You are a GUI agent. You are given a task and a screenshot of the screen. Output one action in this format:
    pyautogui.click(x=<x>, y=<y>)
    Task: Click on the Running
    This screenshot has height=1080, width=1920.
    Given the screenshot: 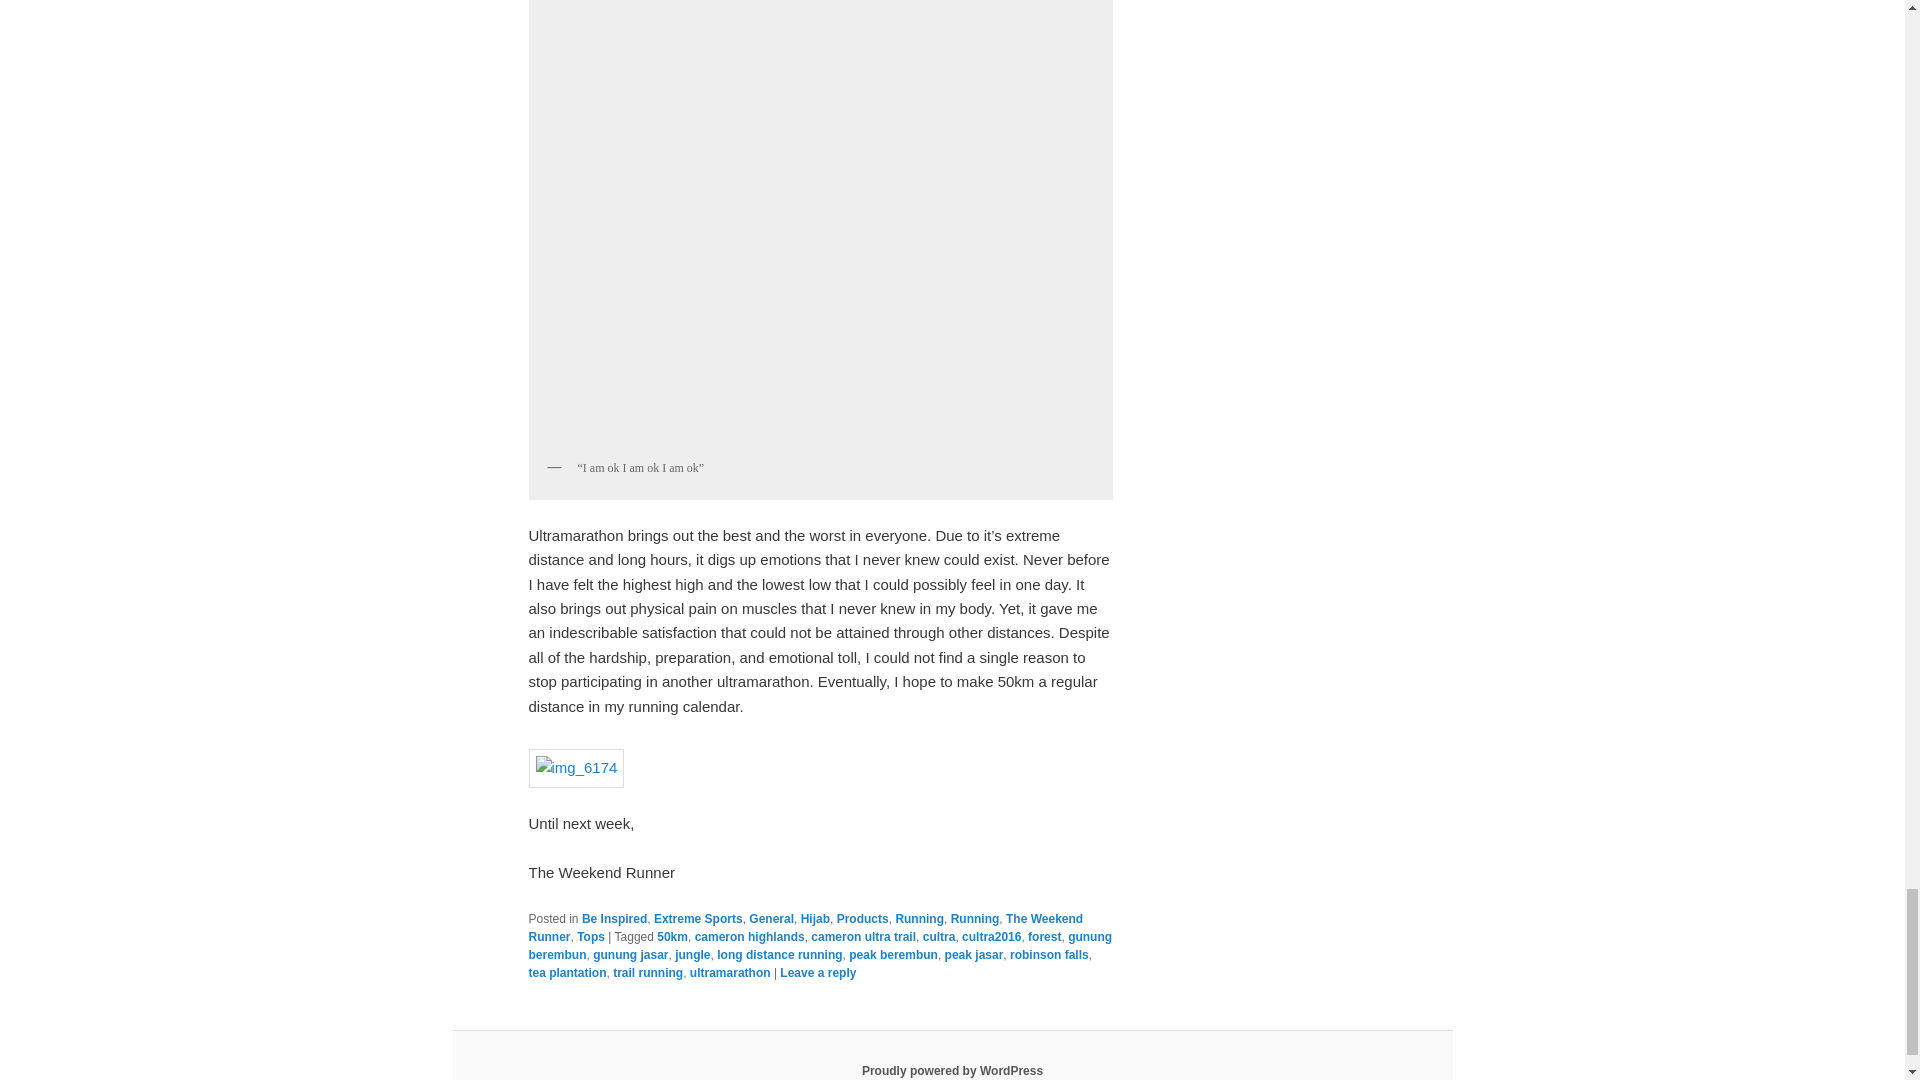 What is the action you would take?
    pyautogui.click(x=919, y=918)
    